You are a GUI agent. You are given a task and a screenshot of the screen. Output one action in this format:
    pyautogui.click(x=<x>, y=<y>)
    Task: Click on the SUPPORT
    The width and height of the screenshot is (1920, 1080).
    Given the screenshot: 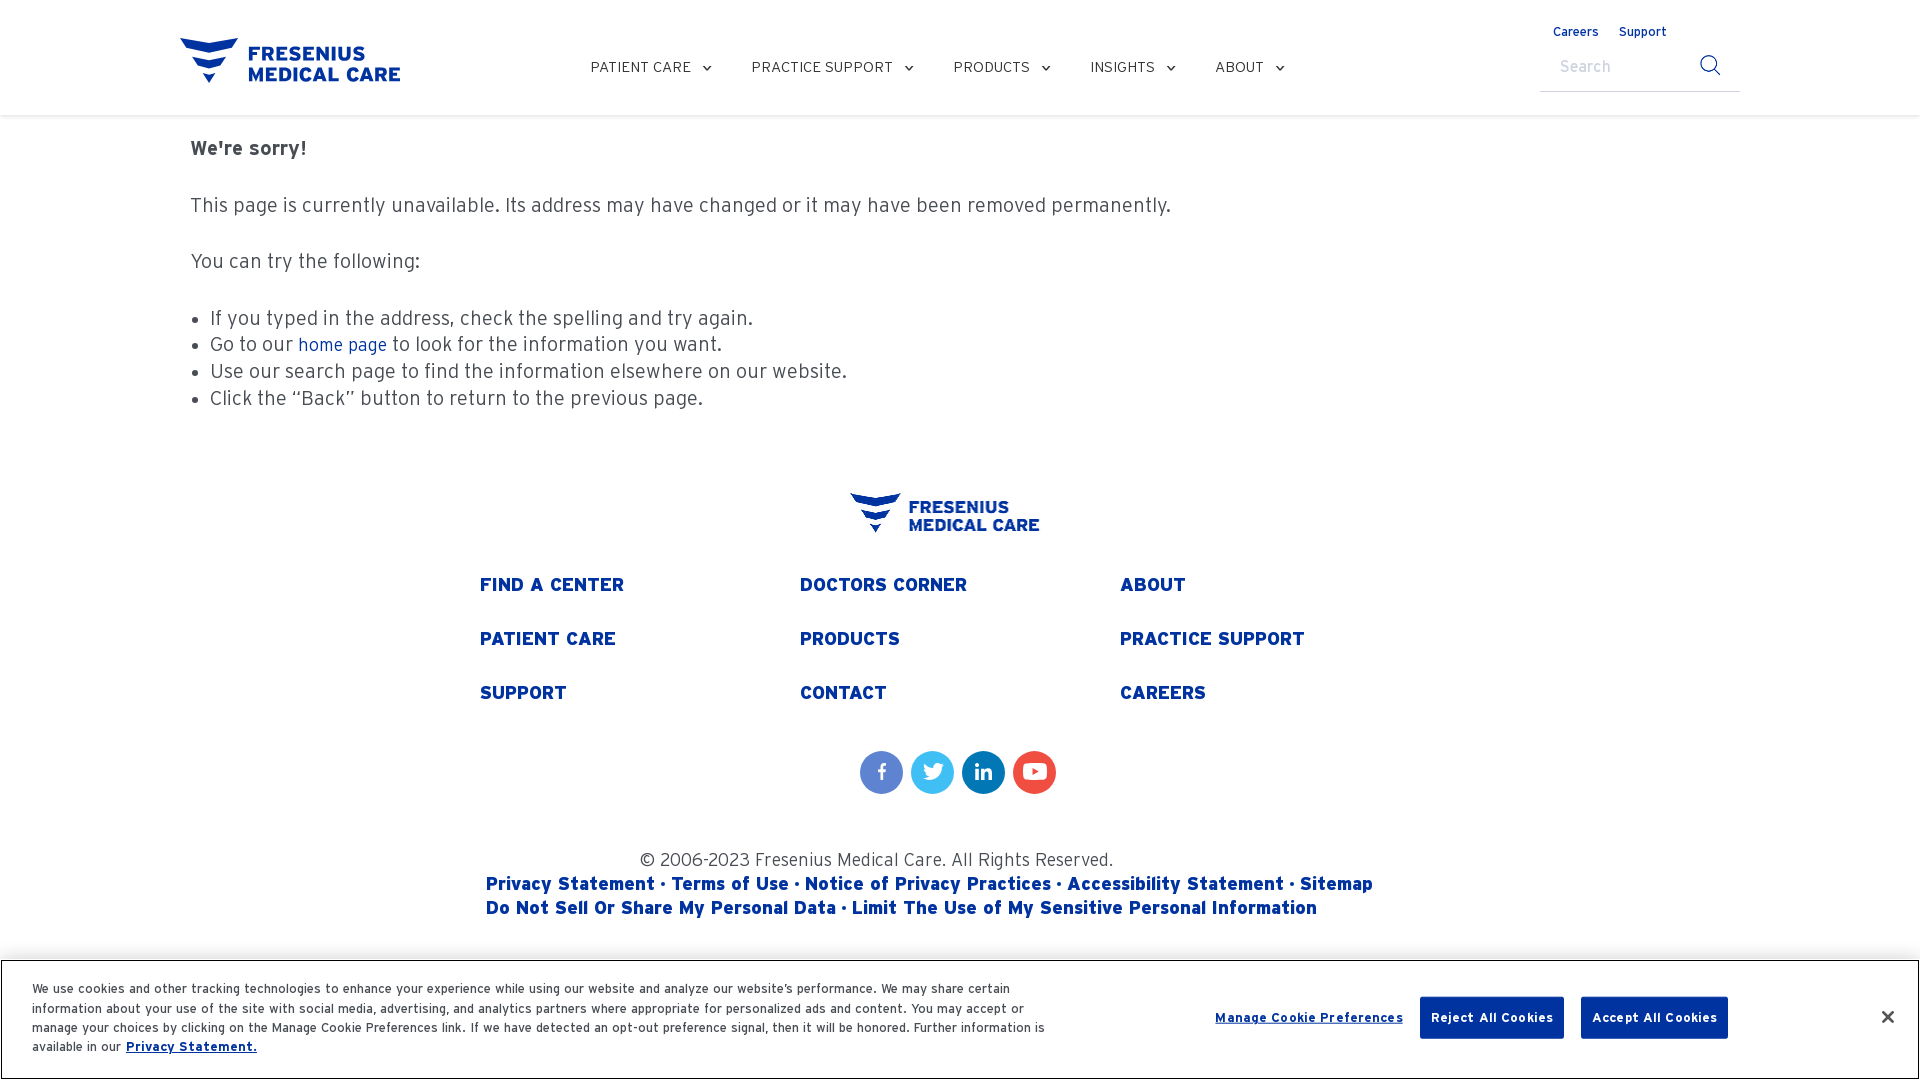 What is the action you would take?
    pyautogui.click(x=640, y=693)
    